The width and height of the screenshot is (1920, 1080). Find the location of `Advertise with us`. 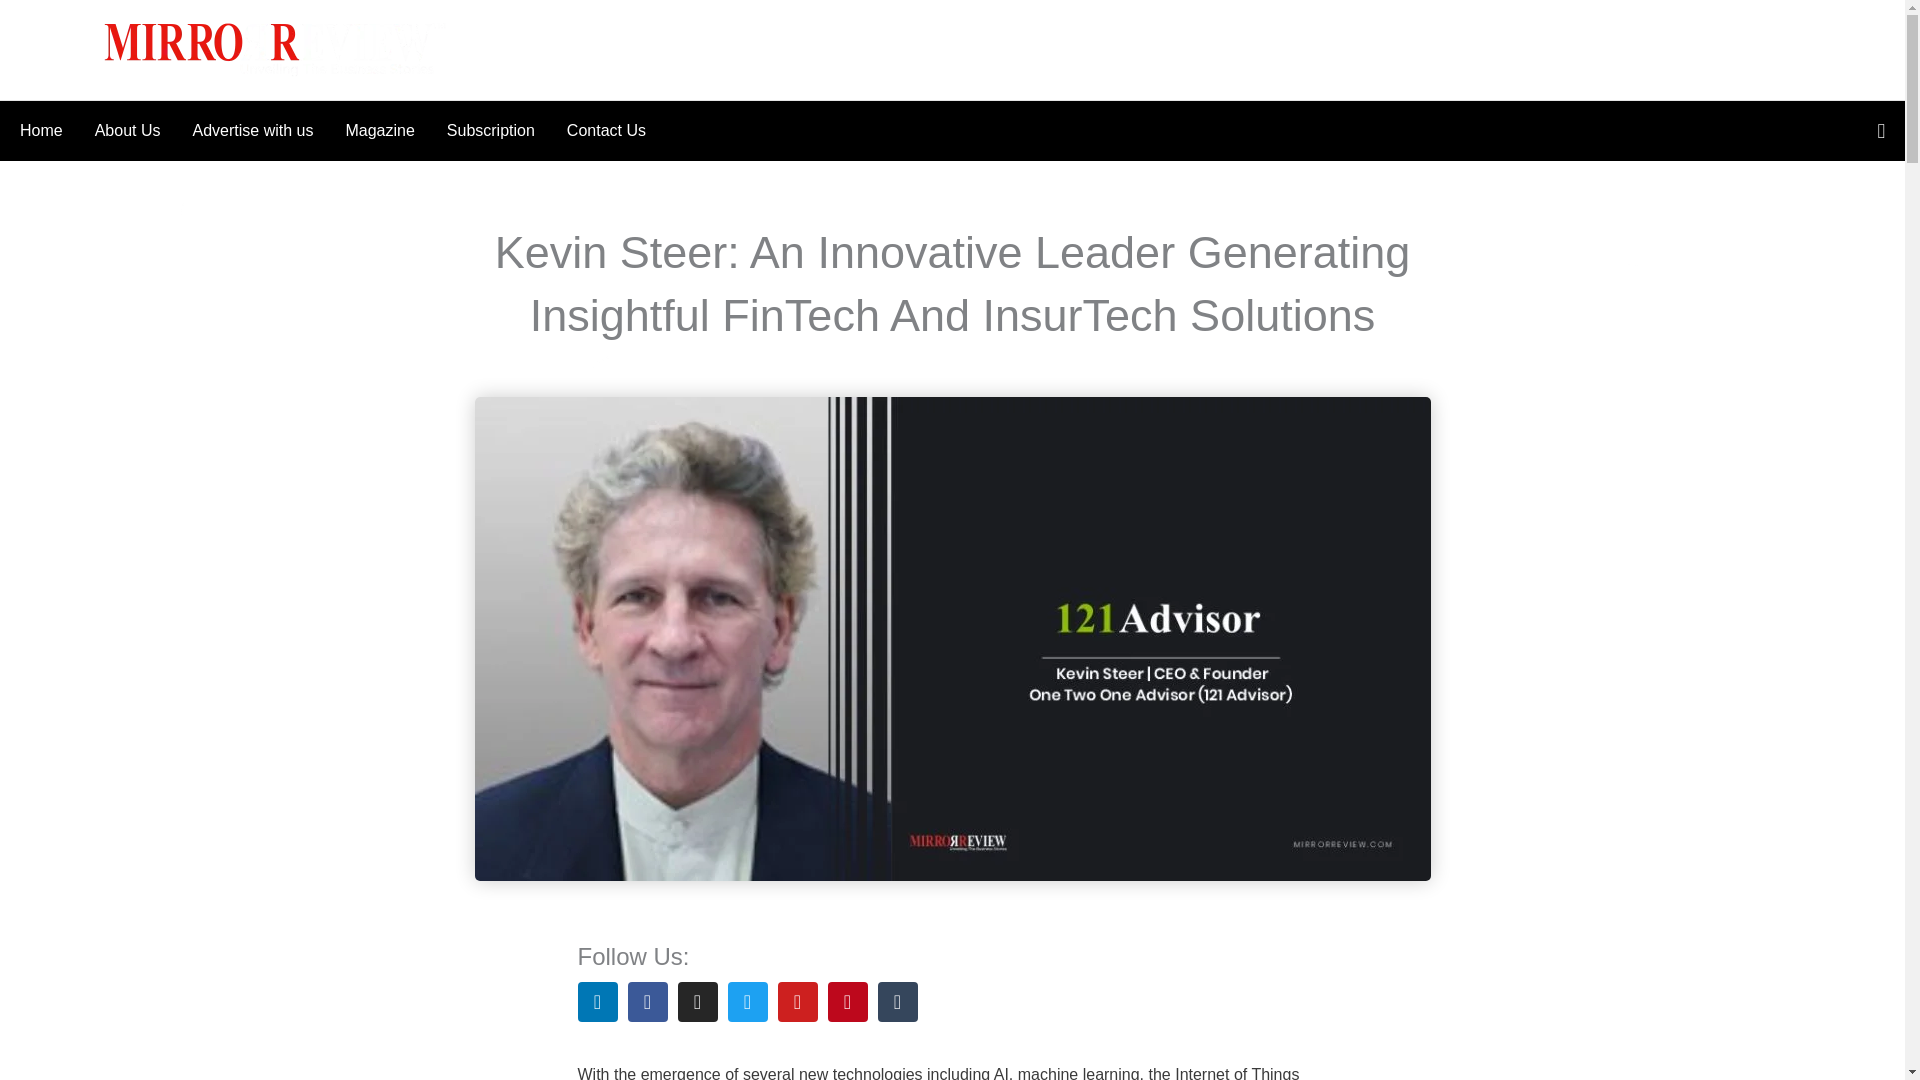

Advertise with us is located at coordinates (252, 130).